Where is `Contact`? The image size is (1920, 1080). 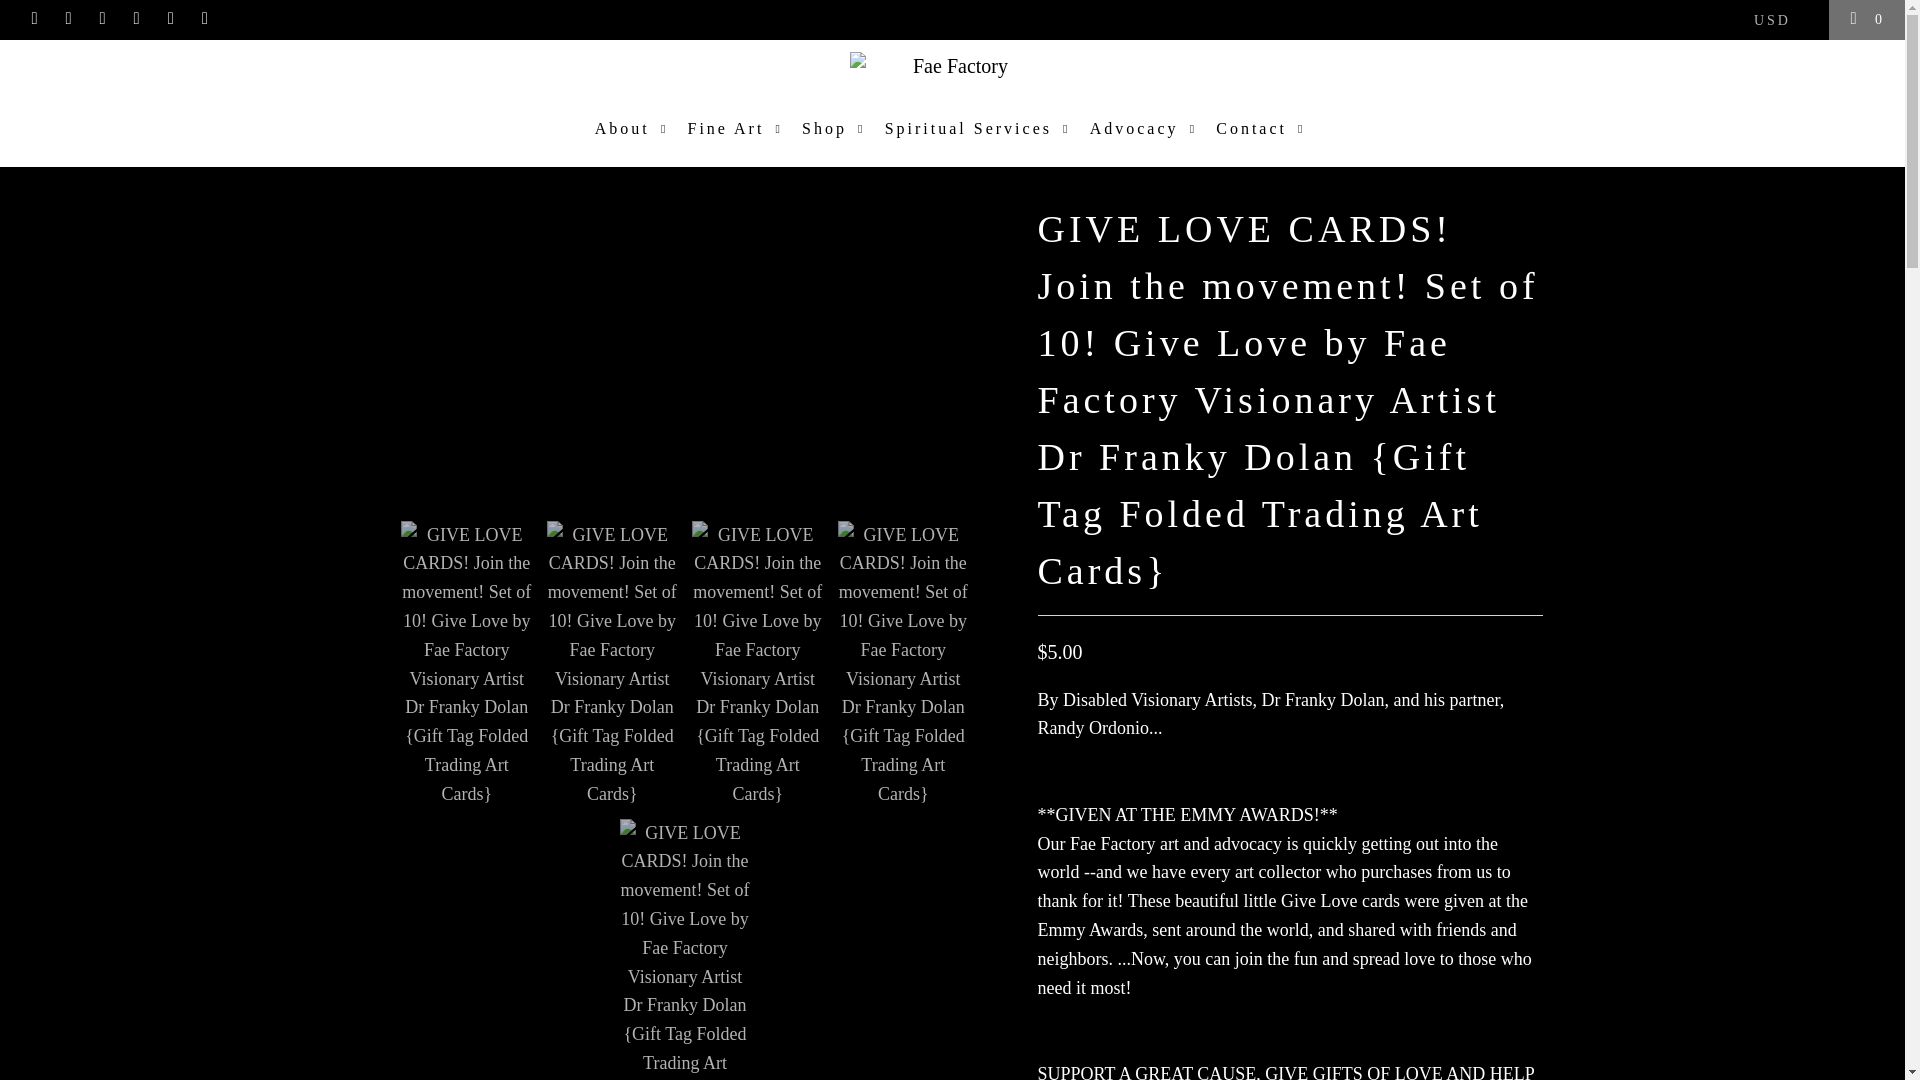
Contact is located at coordinates (1262, 129).